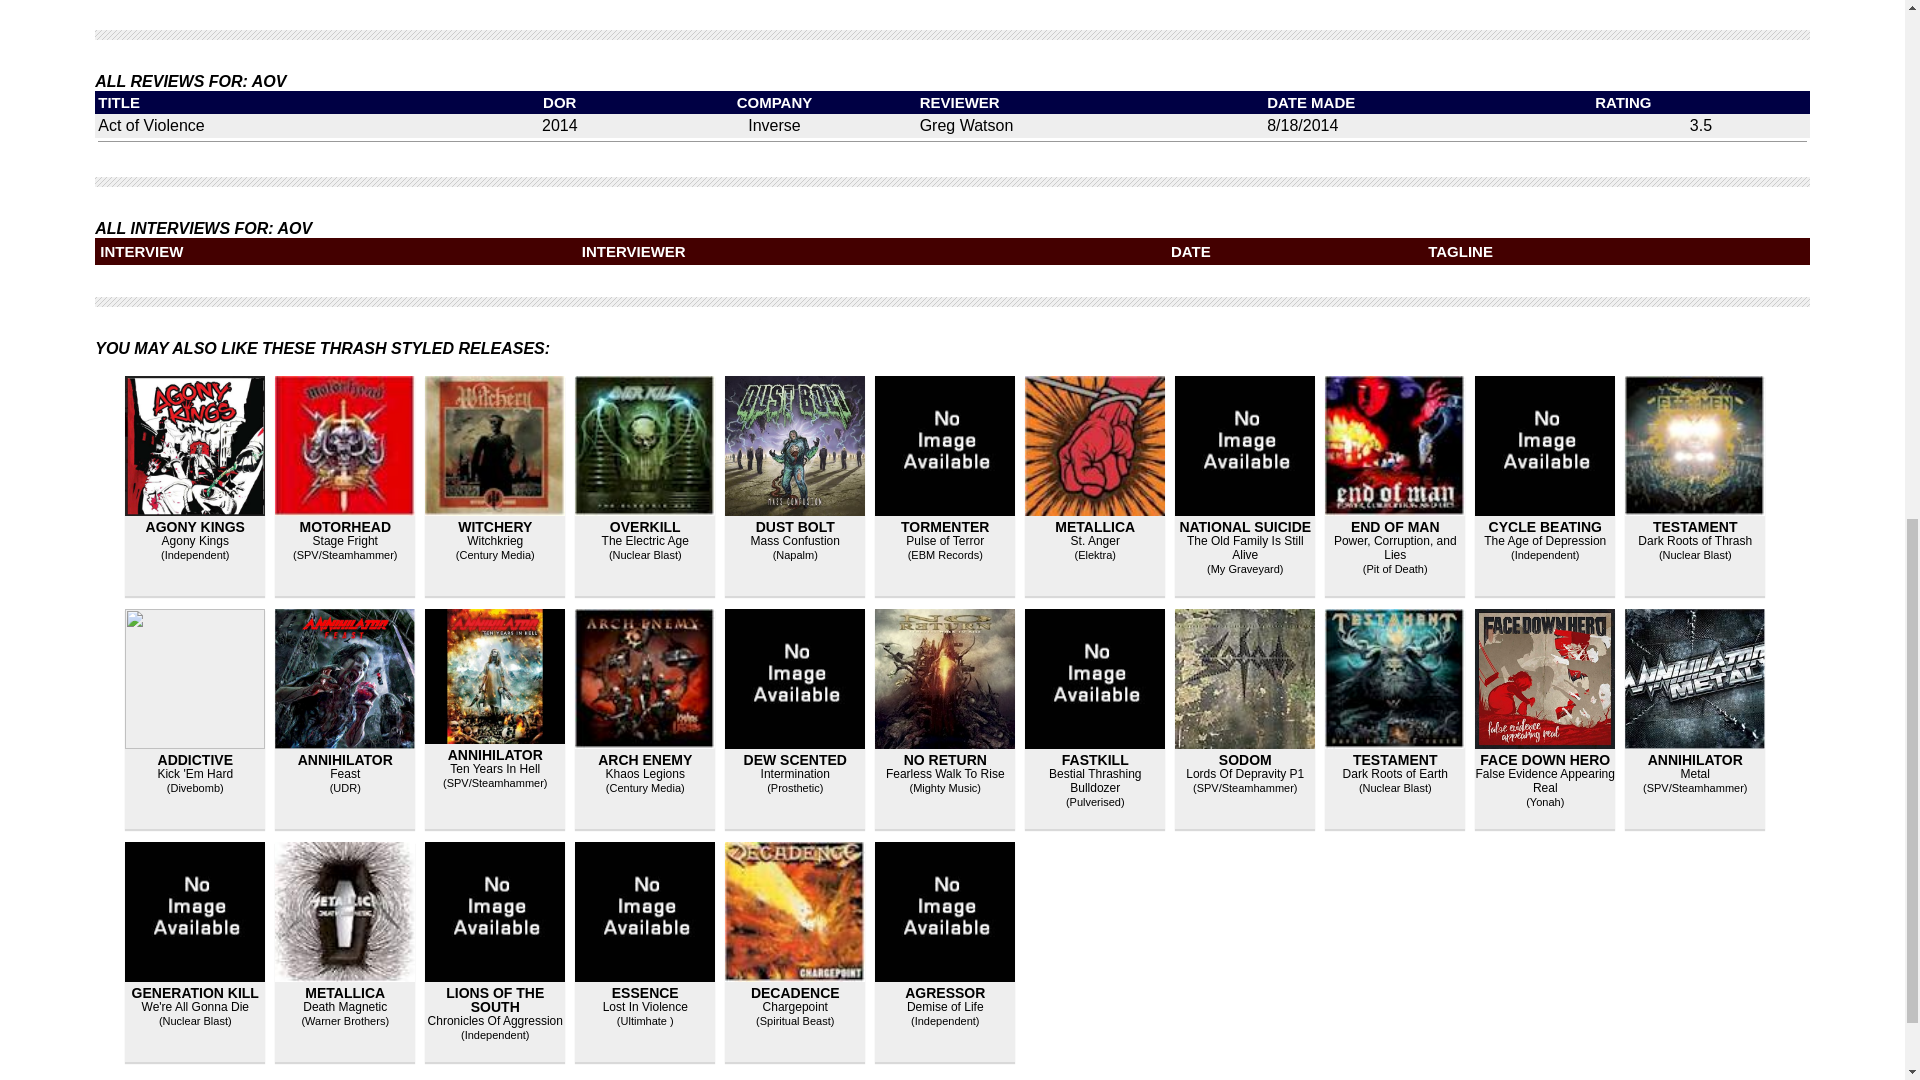 The height and width of the screenshot is (1080, 1920). I want to click on The Old Family Is Still Alive, so click(1244, 547).